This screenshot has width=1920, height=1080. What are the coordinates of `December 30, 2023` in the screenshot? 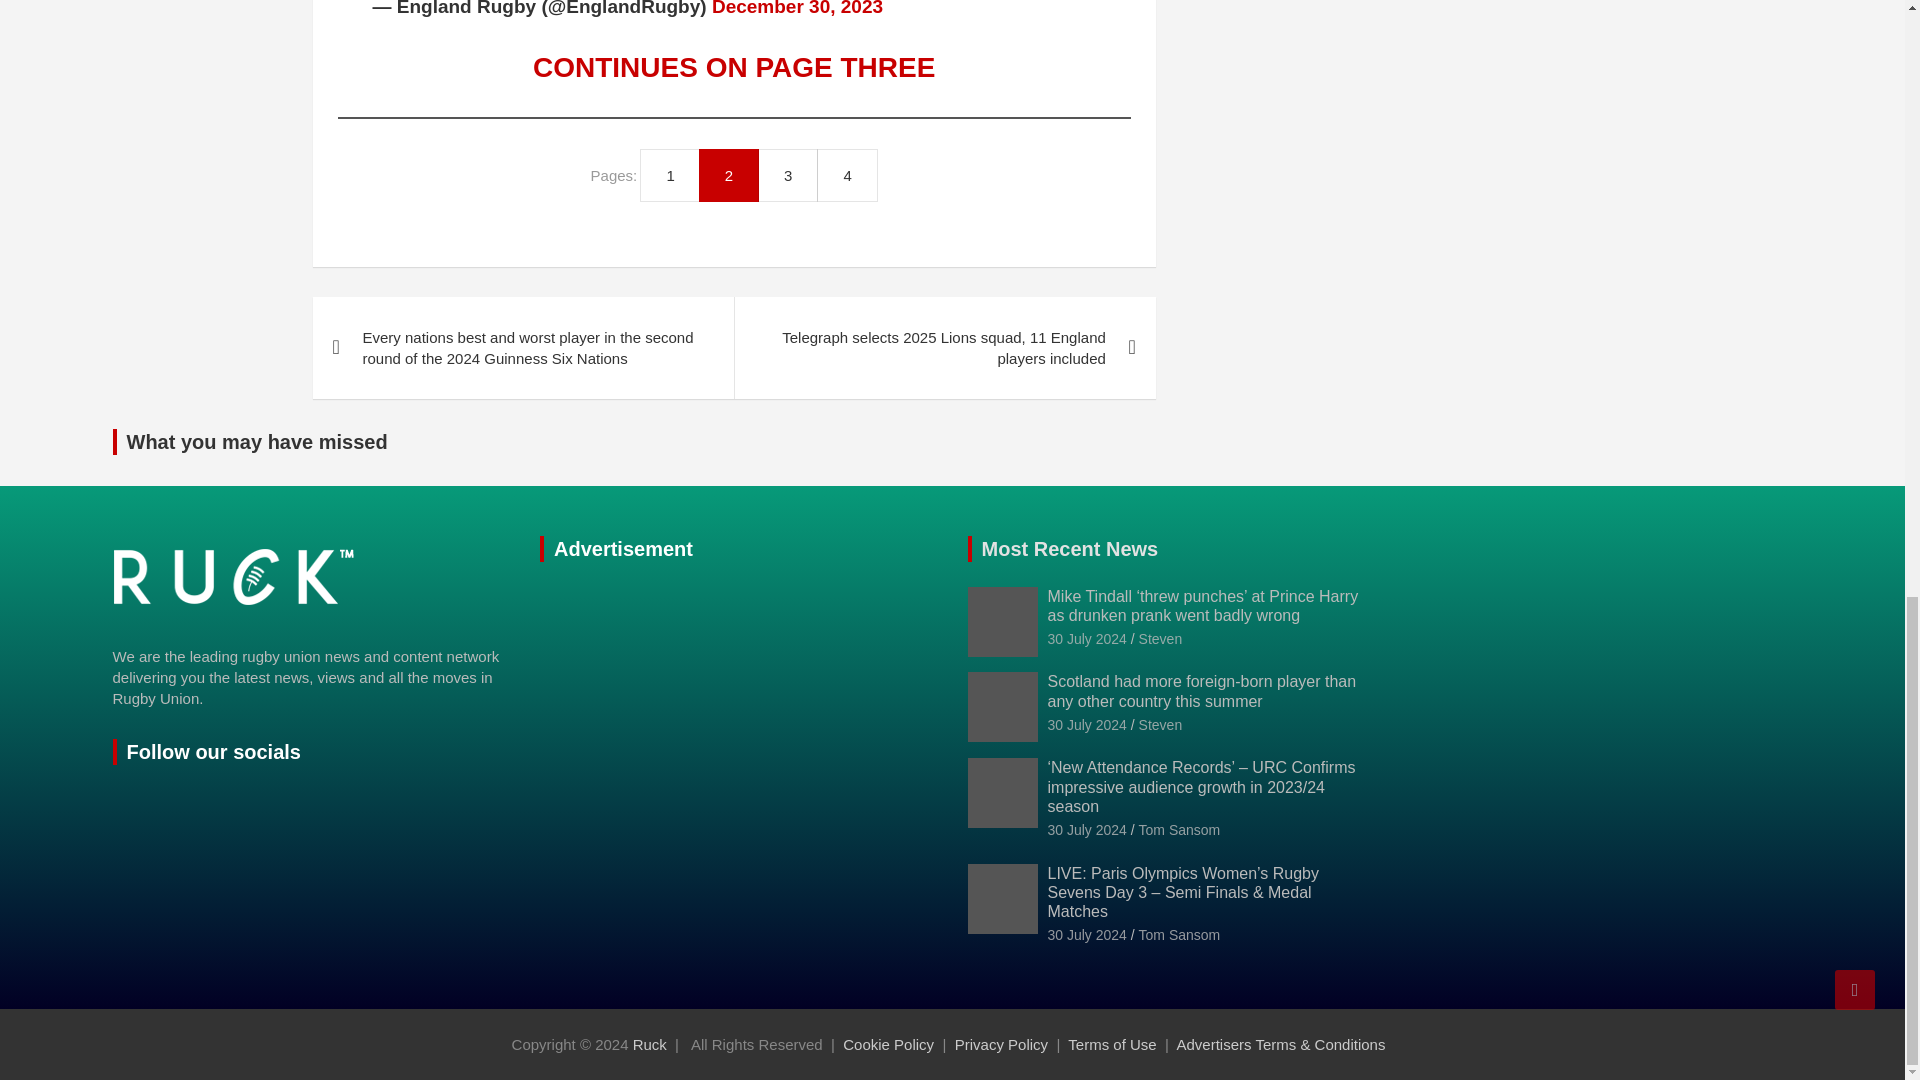 It's located at (798, 8).